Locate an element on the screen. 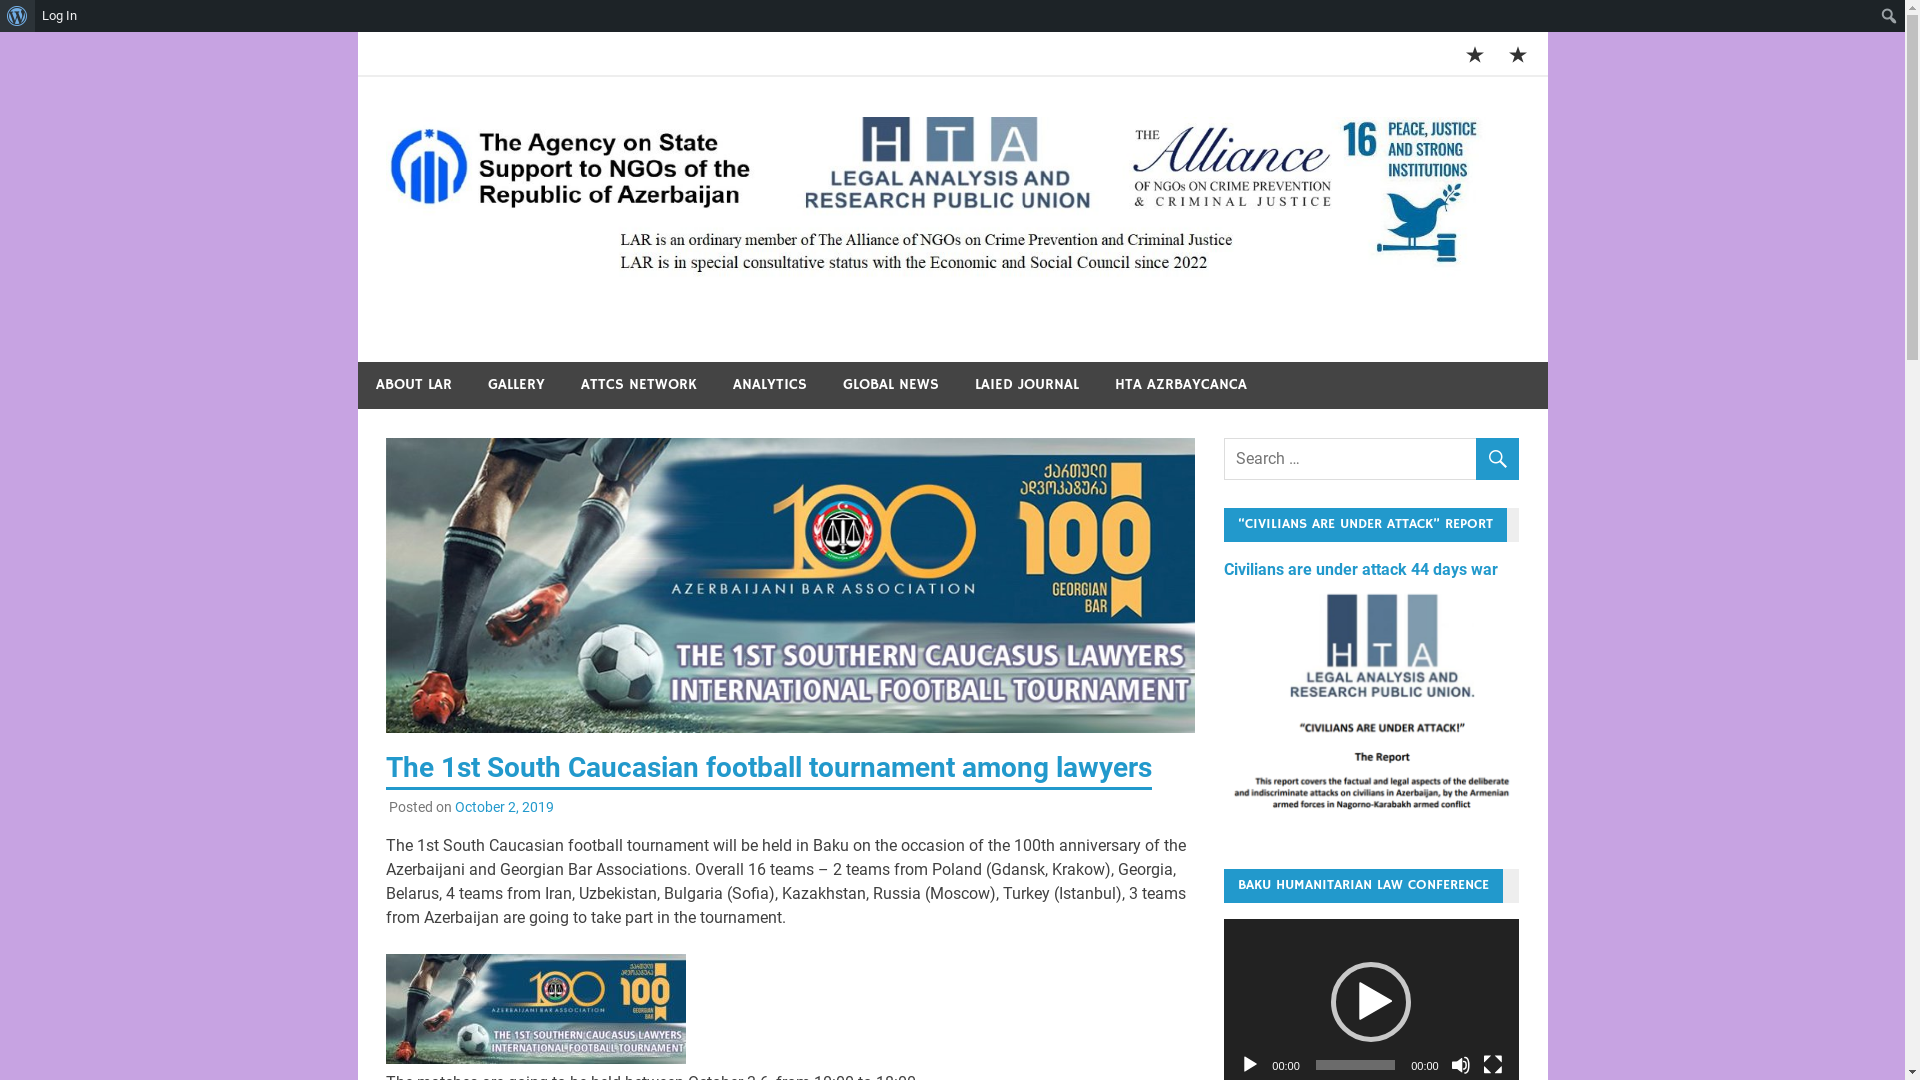  Play is located at coordinates (1250, 1065).